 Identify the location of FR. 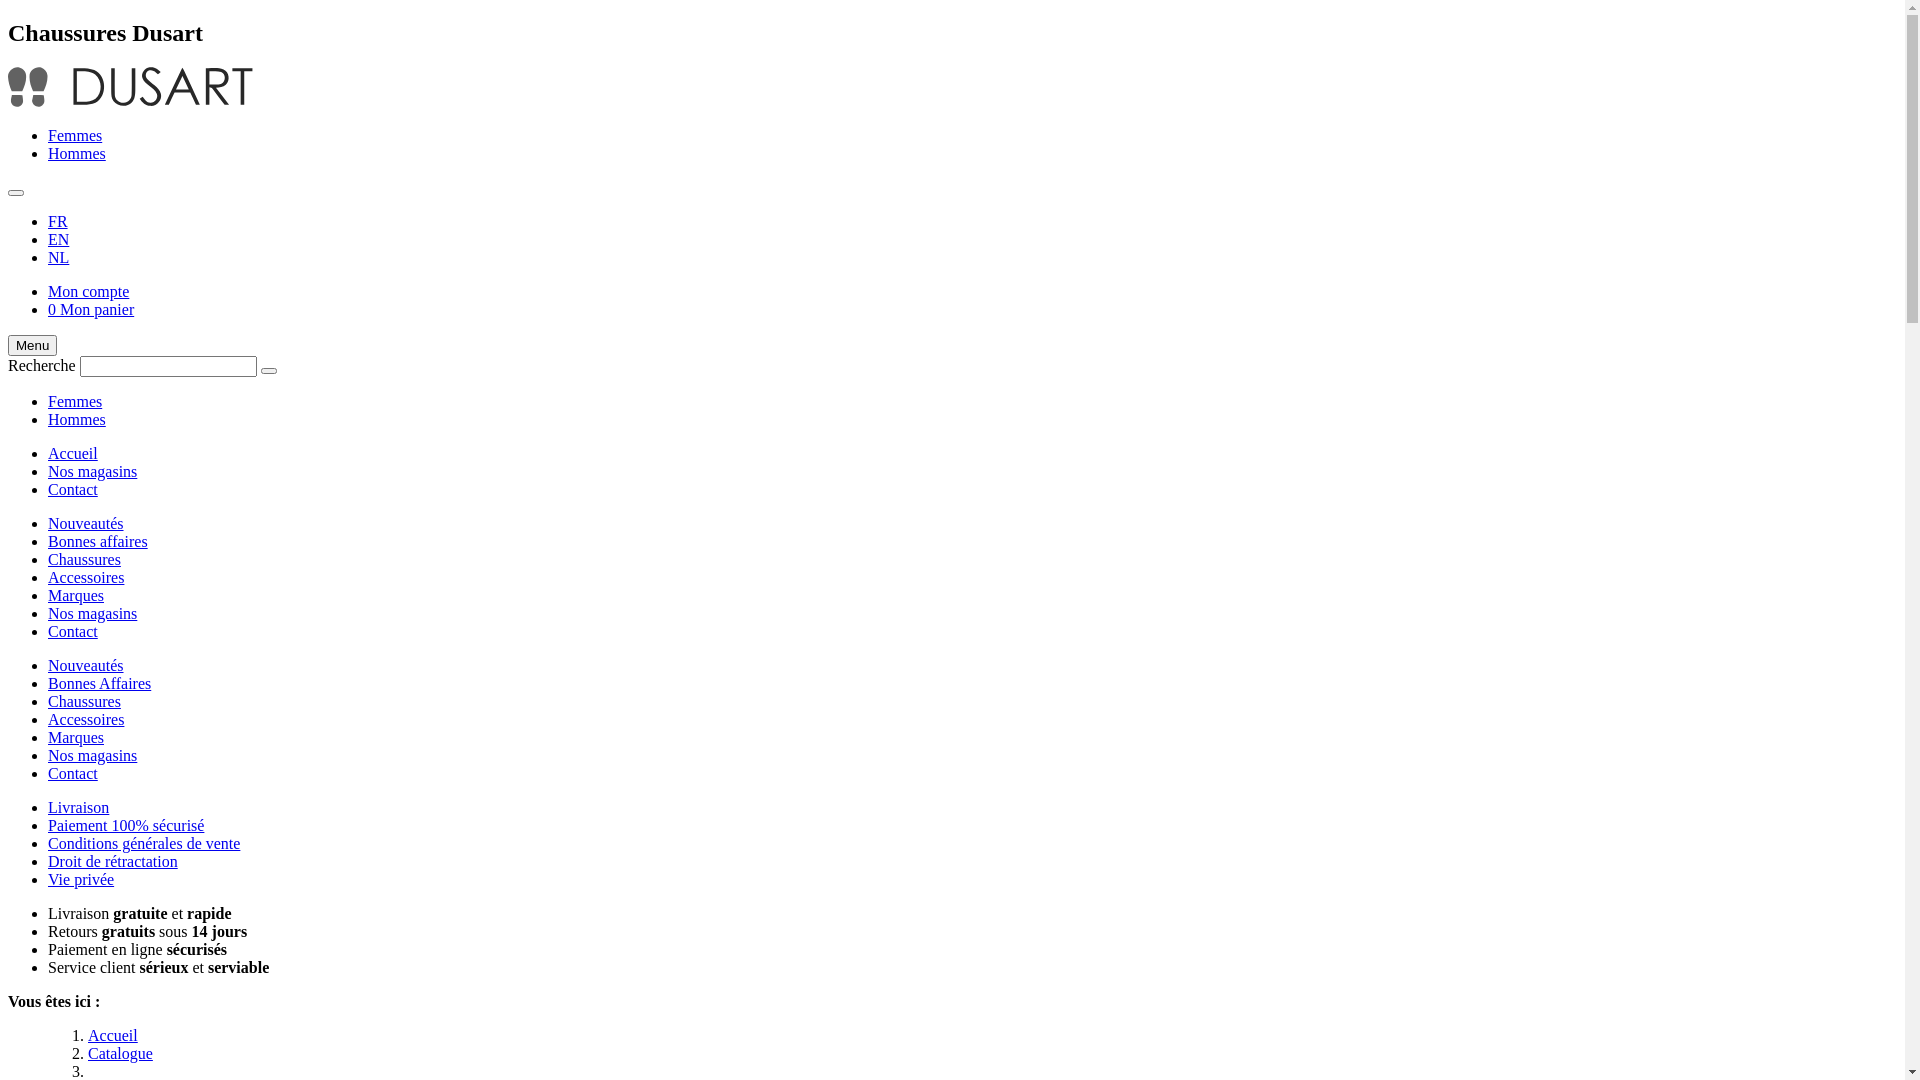
(58, 222).